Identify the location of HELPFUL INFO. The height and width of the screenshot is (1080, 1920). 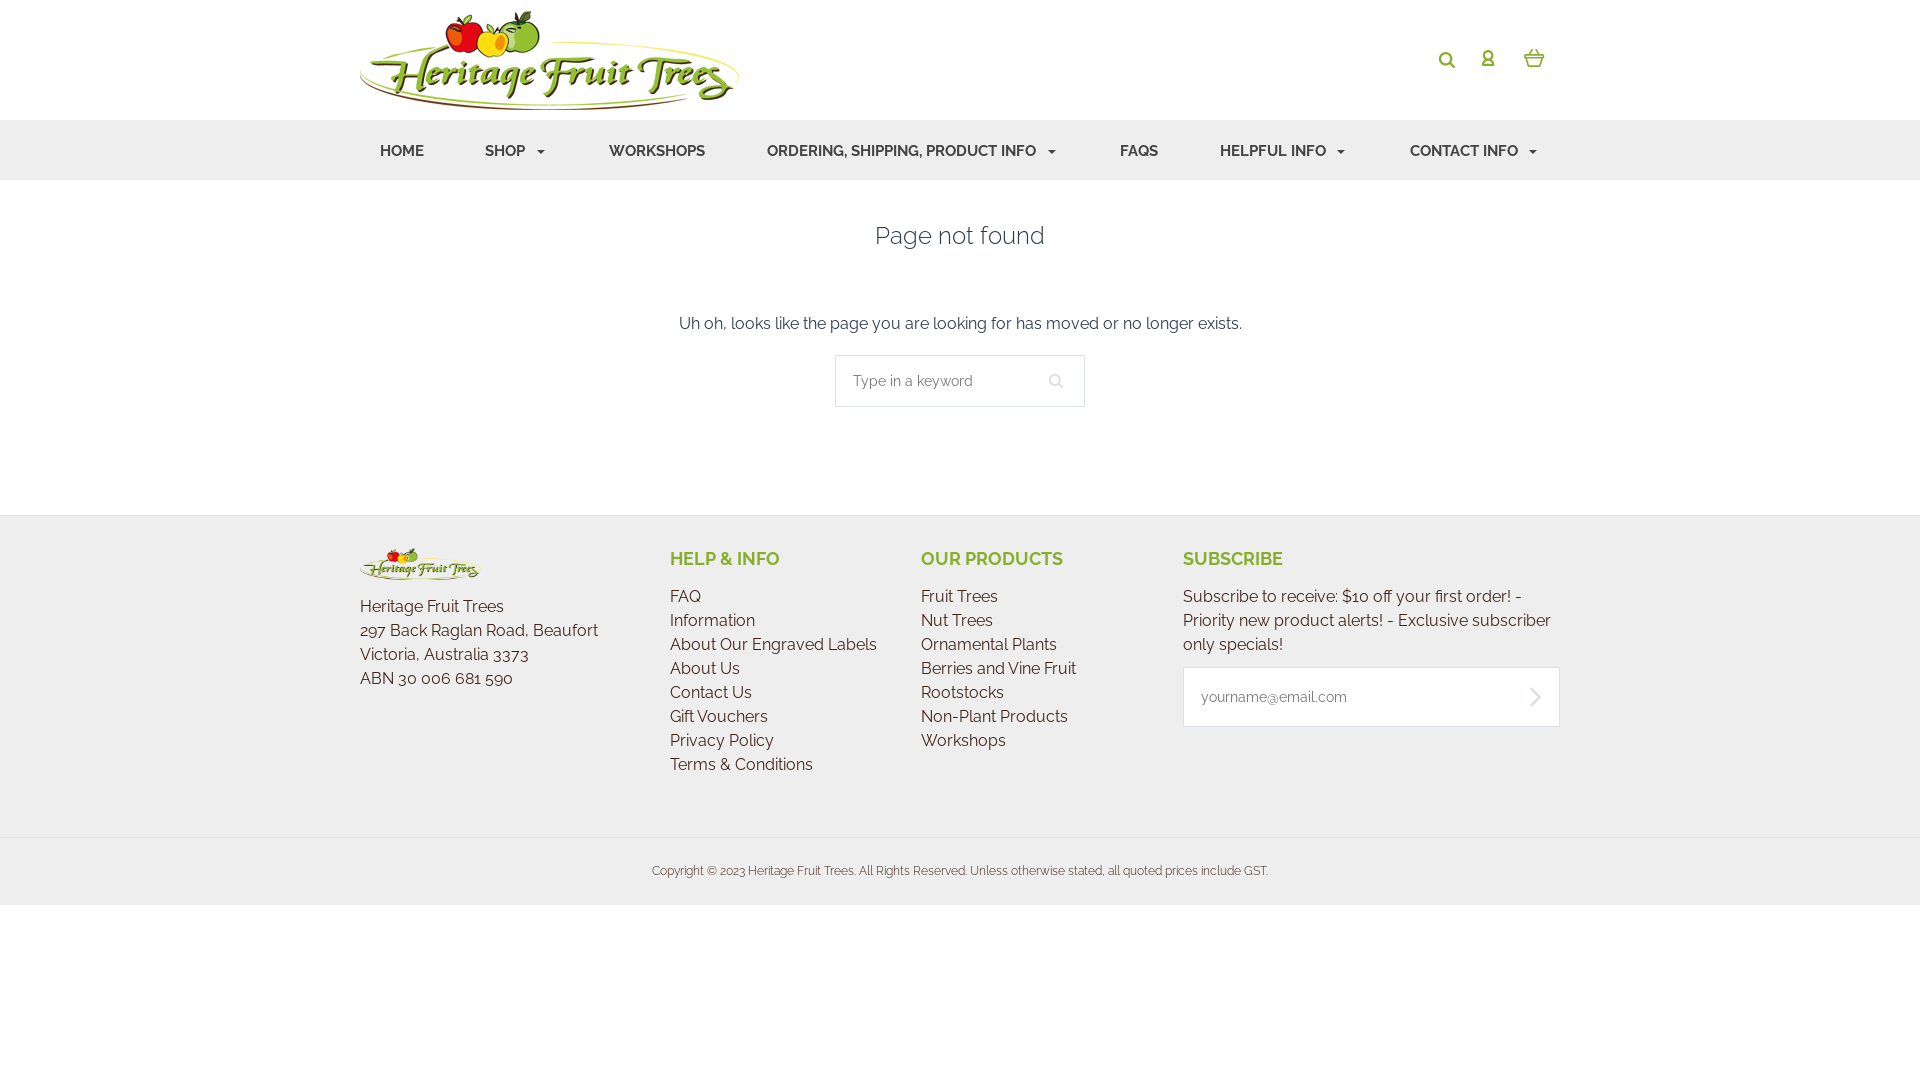
(1284, 151).